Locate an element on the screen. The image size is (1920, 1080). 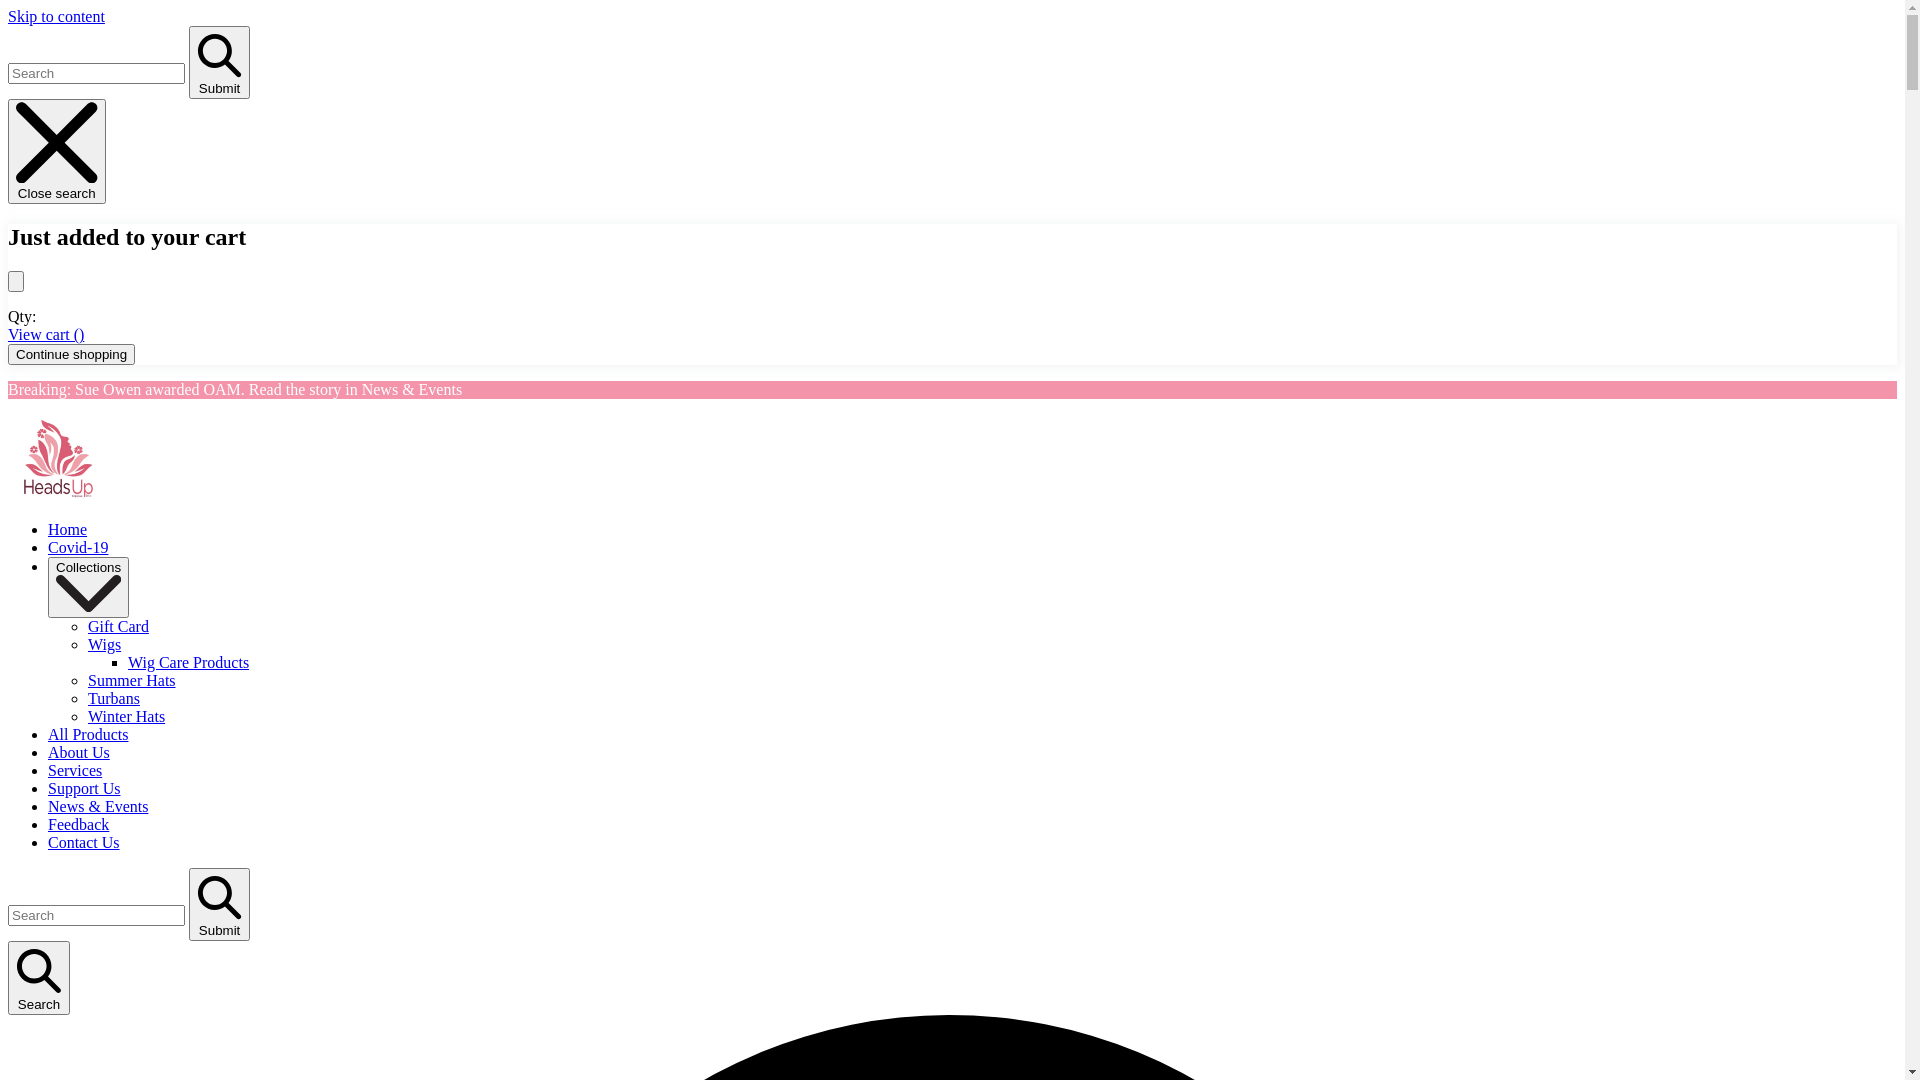
Feedback is located at coordinates (78, 824).